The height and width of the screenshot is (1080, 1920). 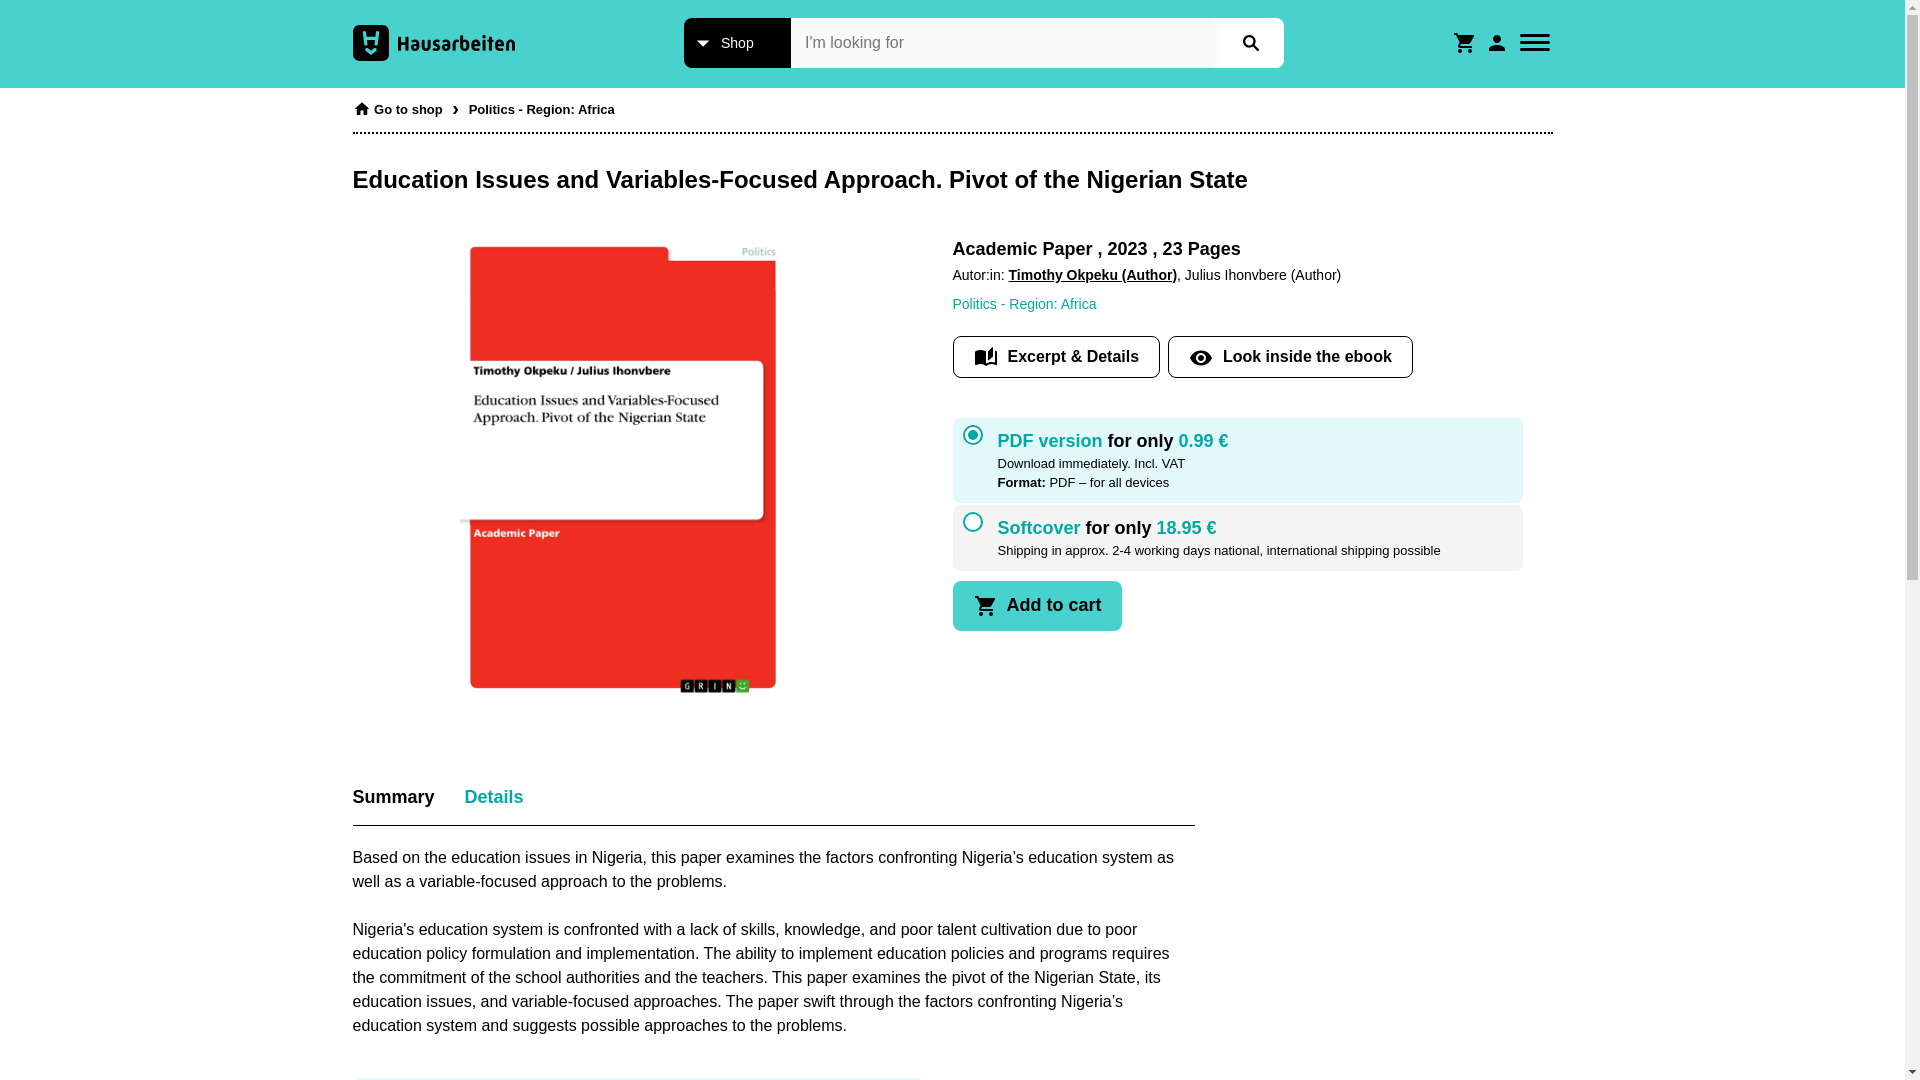 I want to click on Add to cart, so click(x=1036, y=606).